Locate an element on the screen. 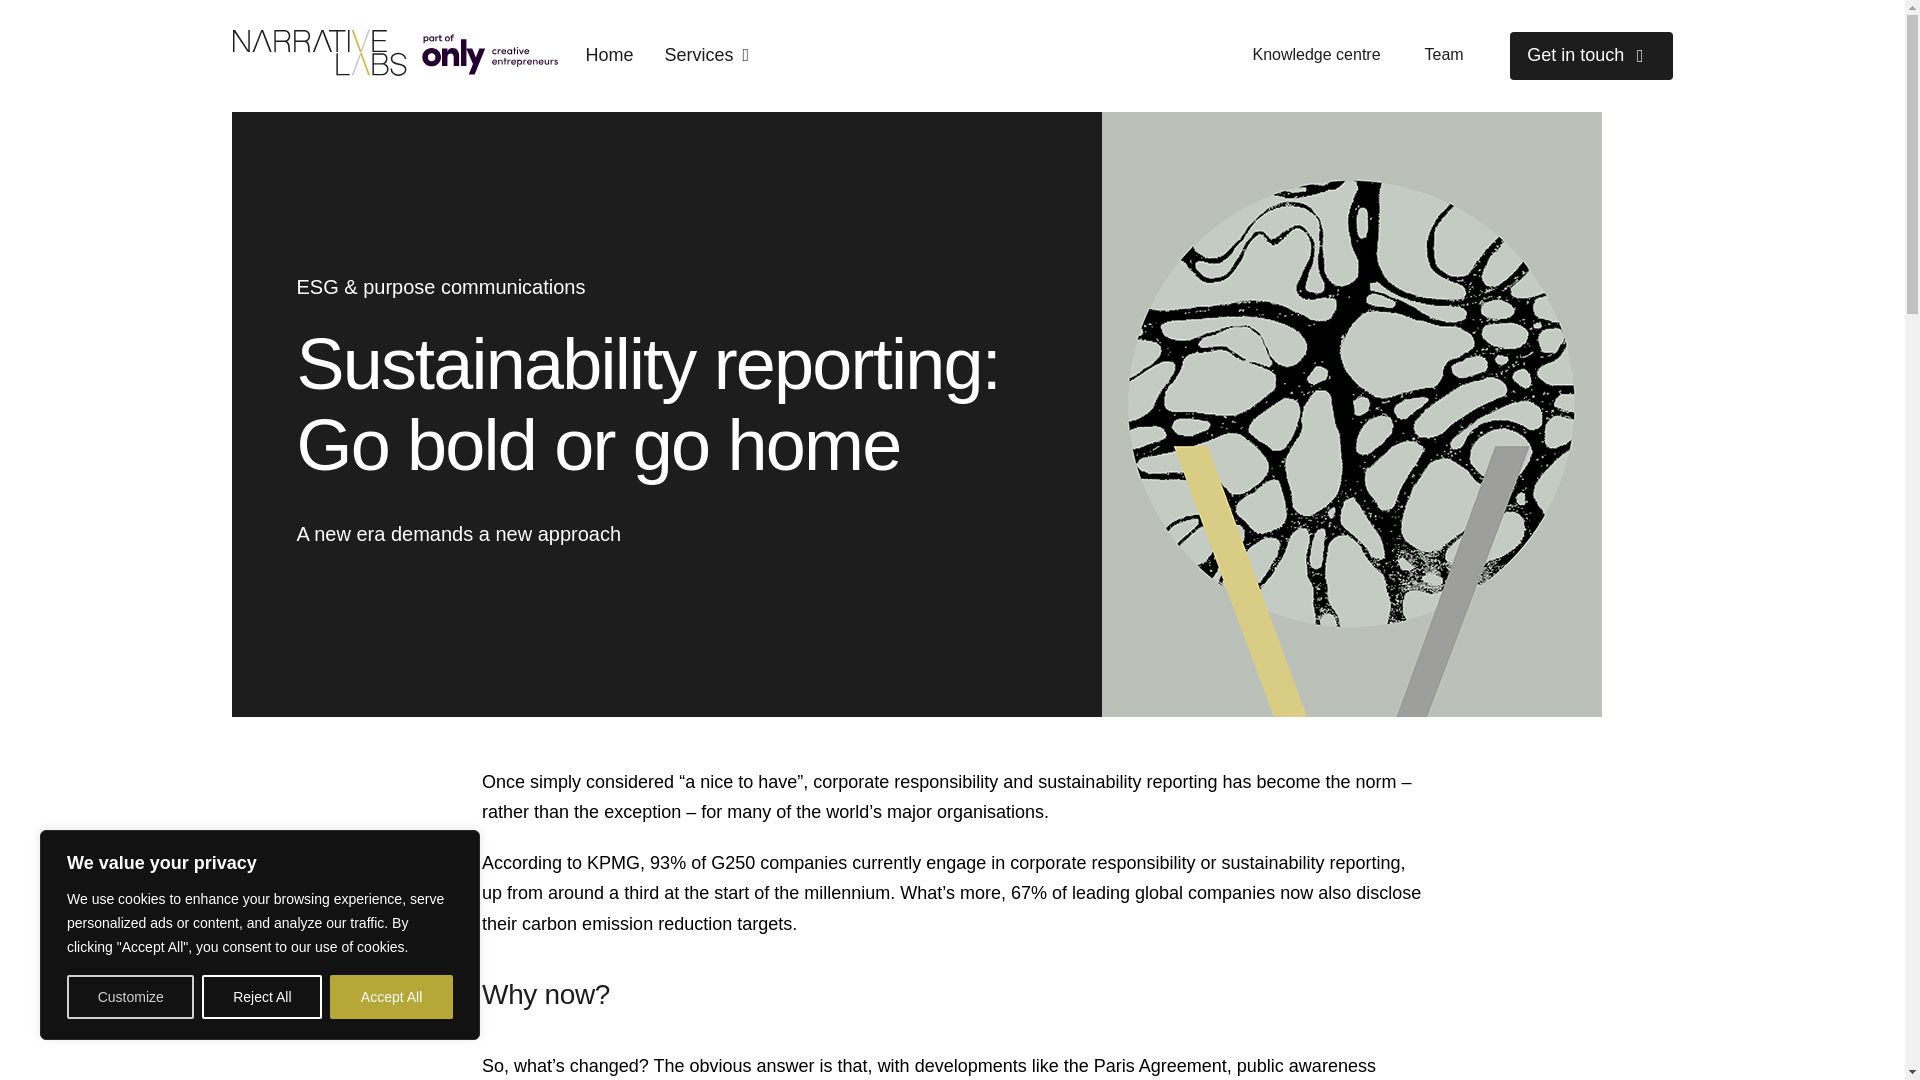 The image size is (1920, 1080). Contact is located at coordinates (1590, 56).